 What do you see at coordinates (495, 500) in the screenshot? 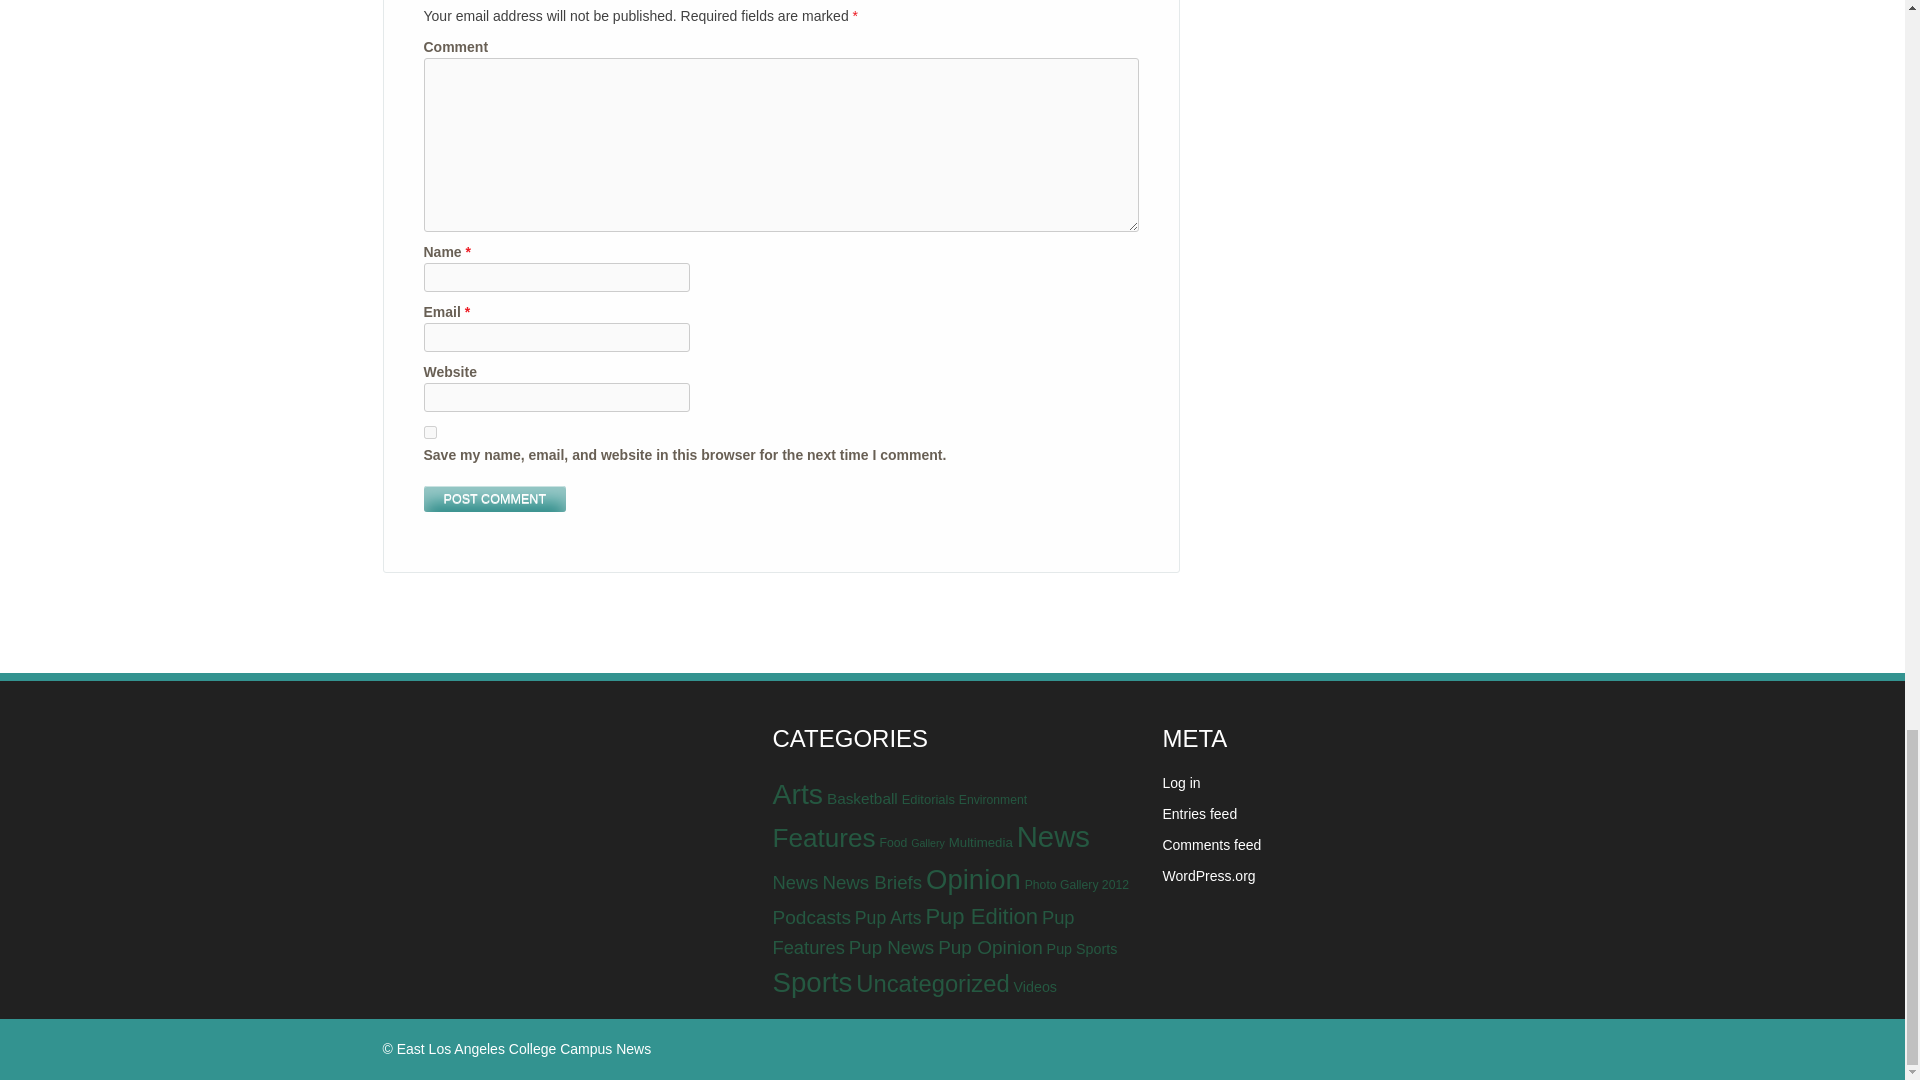
I see `Post Comment` at bounding box center [495, 500].